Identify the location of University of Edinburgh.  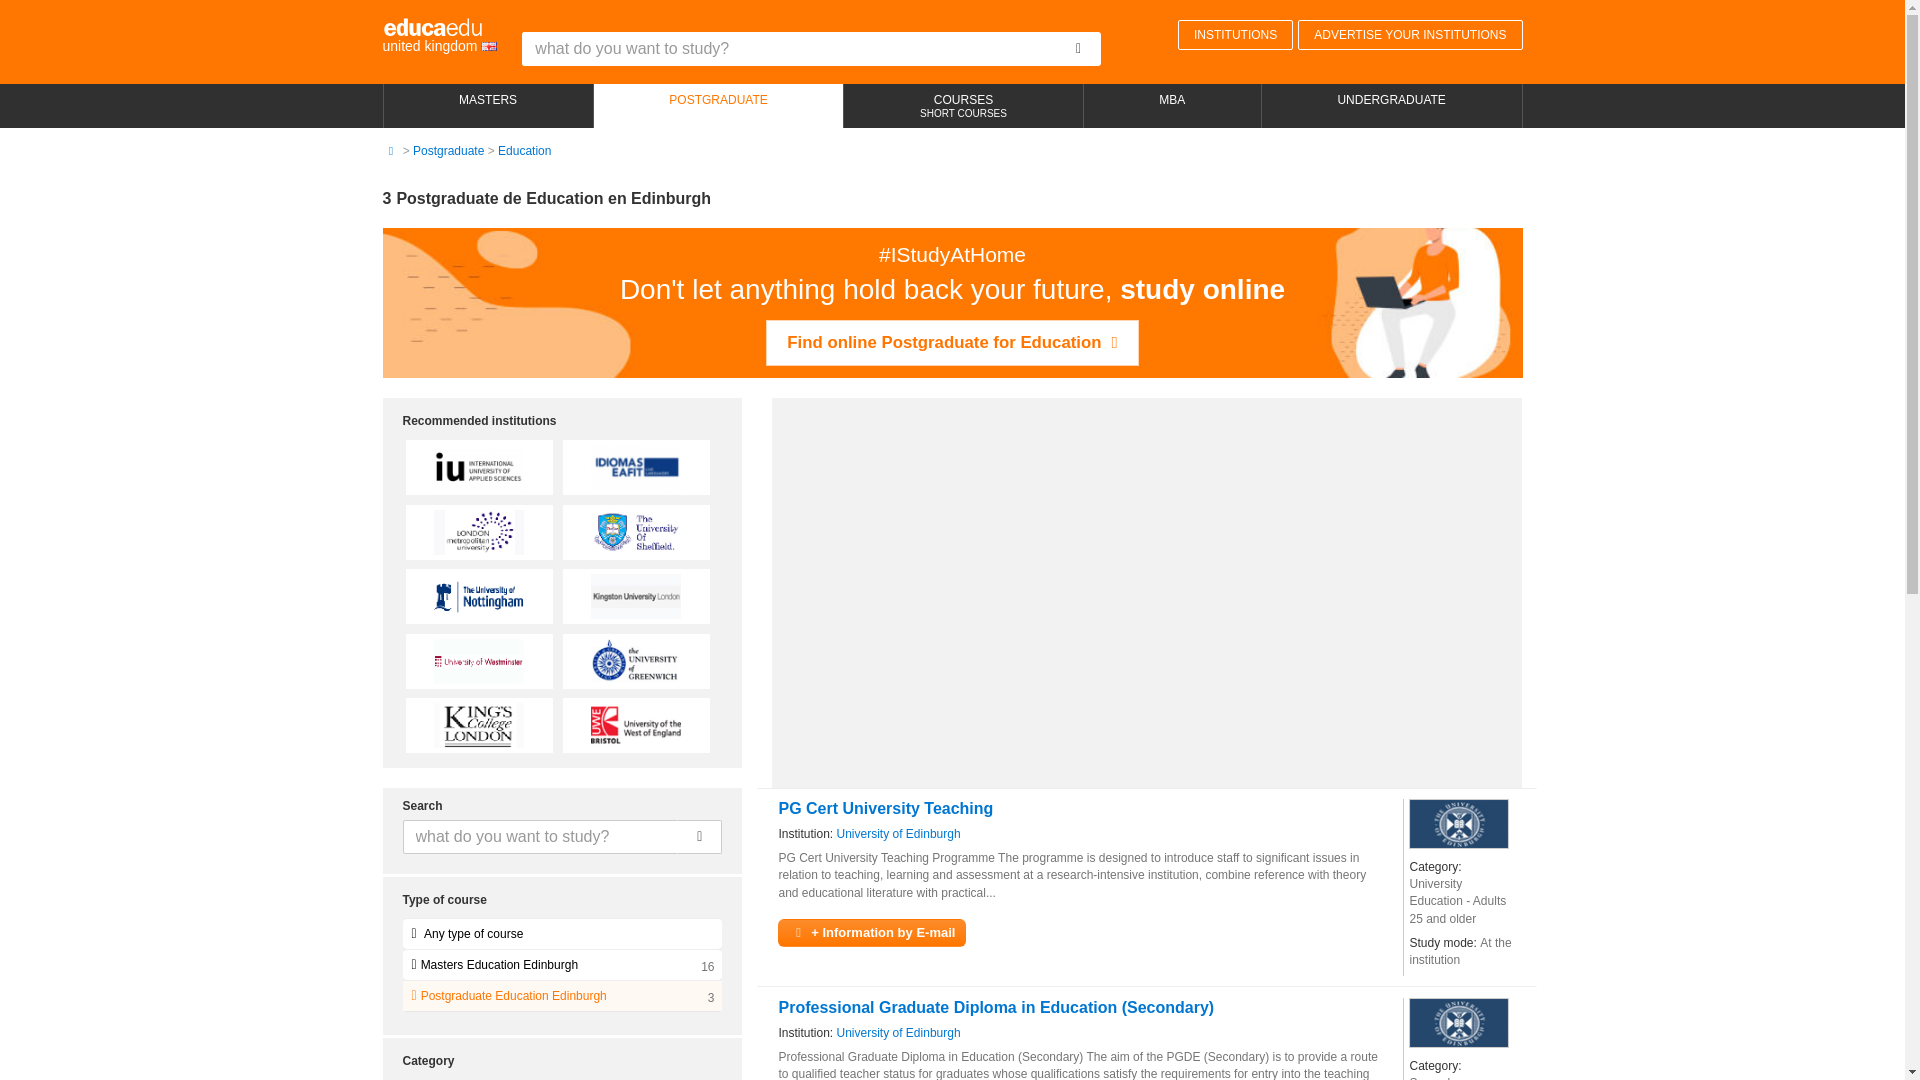
(1459, 824).